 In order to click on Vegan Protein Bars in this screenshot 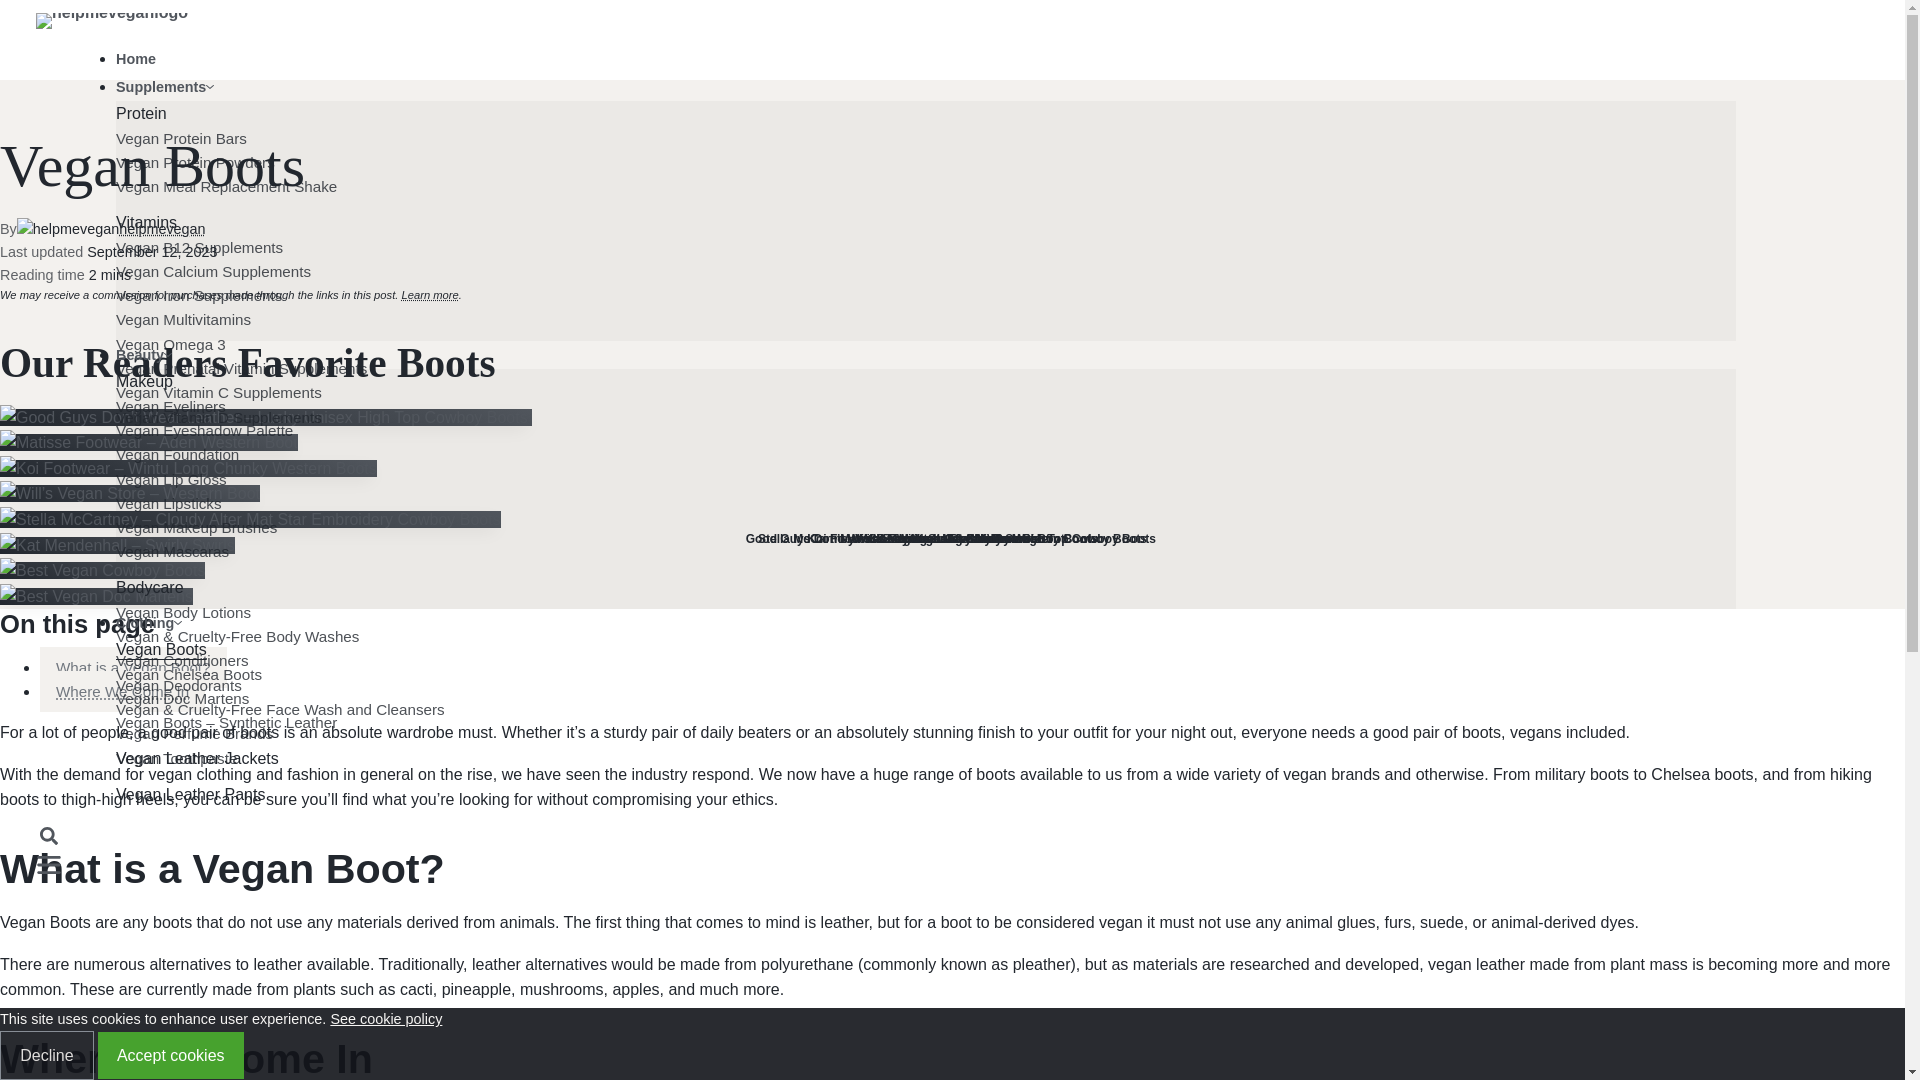, I will do `click(885, 139)`.